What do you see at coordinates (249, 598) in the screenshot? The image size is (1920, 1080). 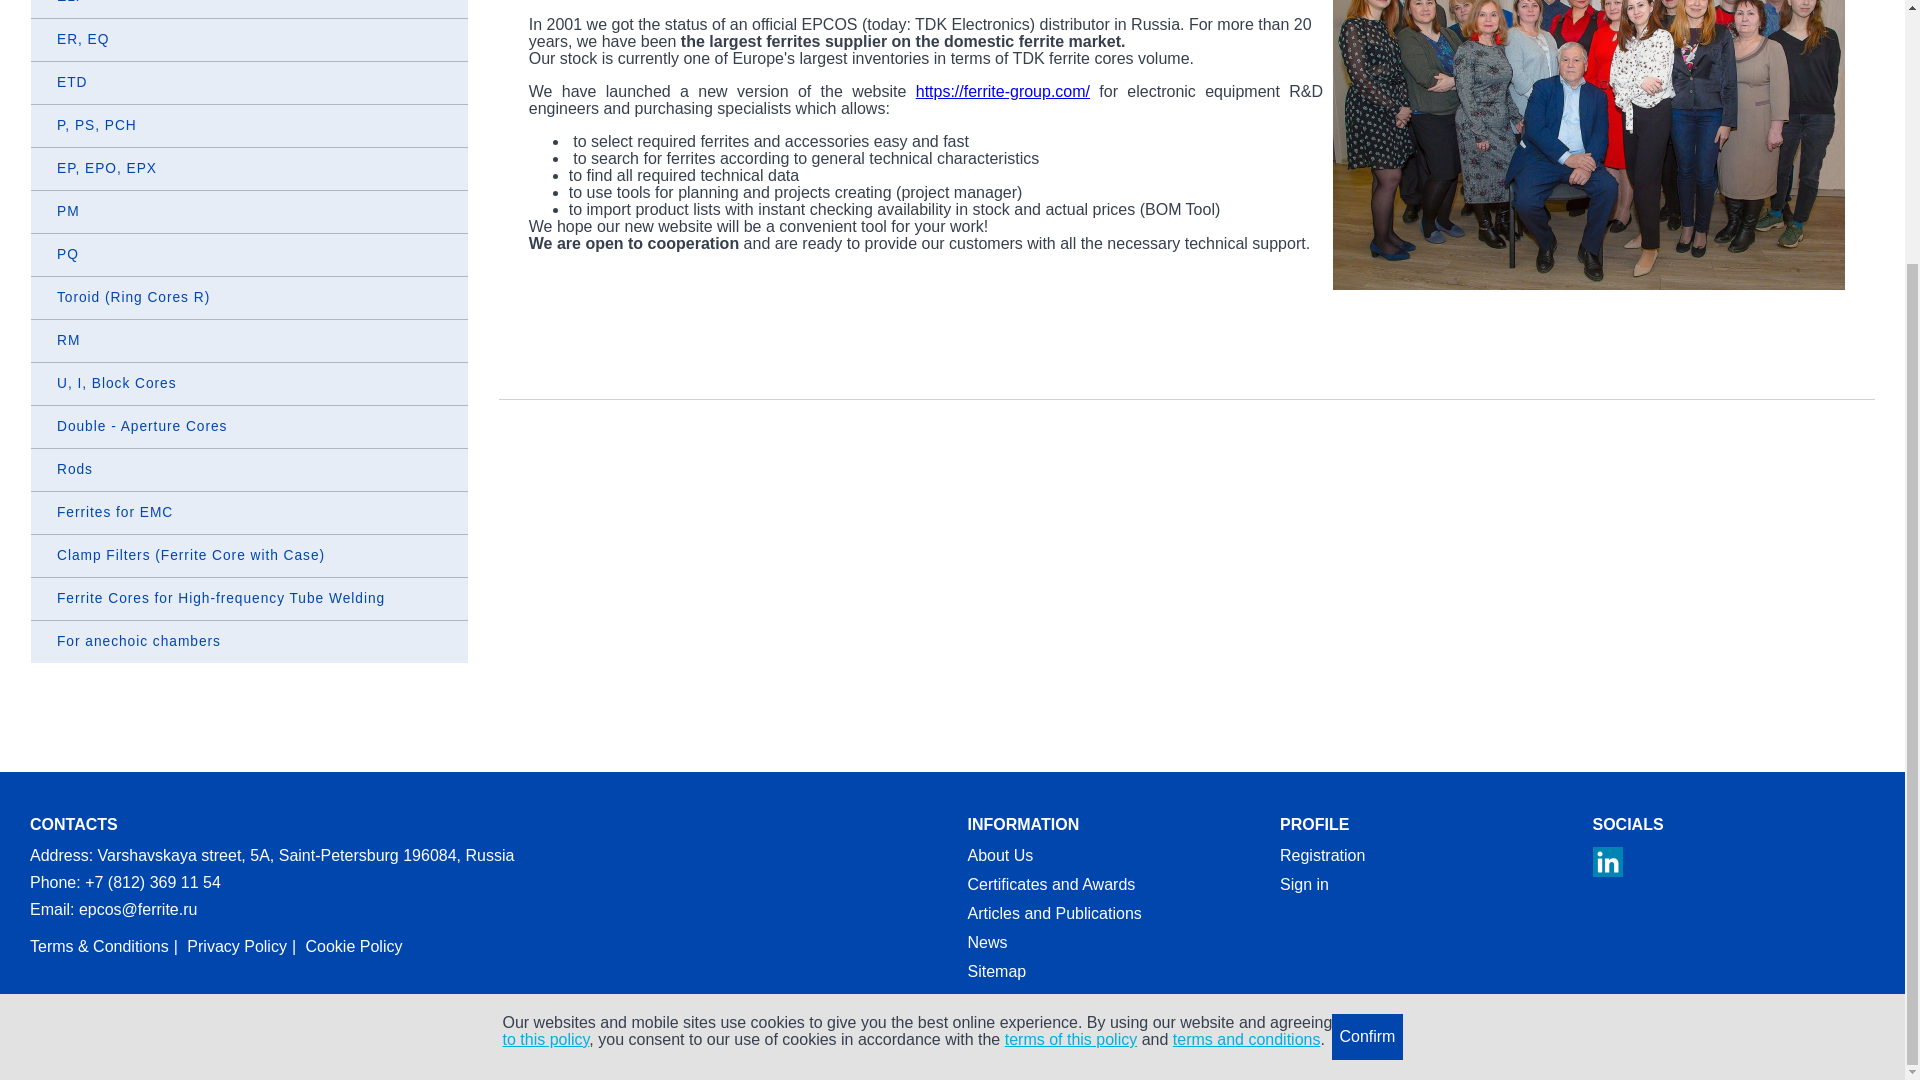 I see `Ferrite Cores for High-frequency Tube Welding` at bounding box center [249, 598].